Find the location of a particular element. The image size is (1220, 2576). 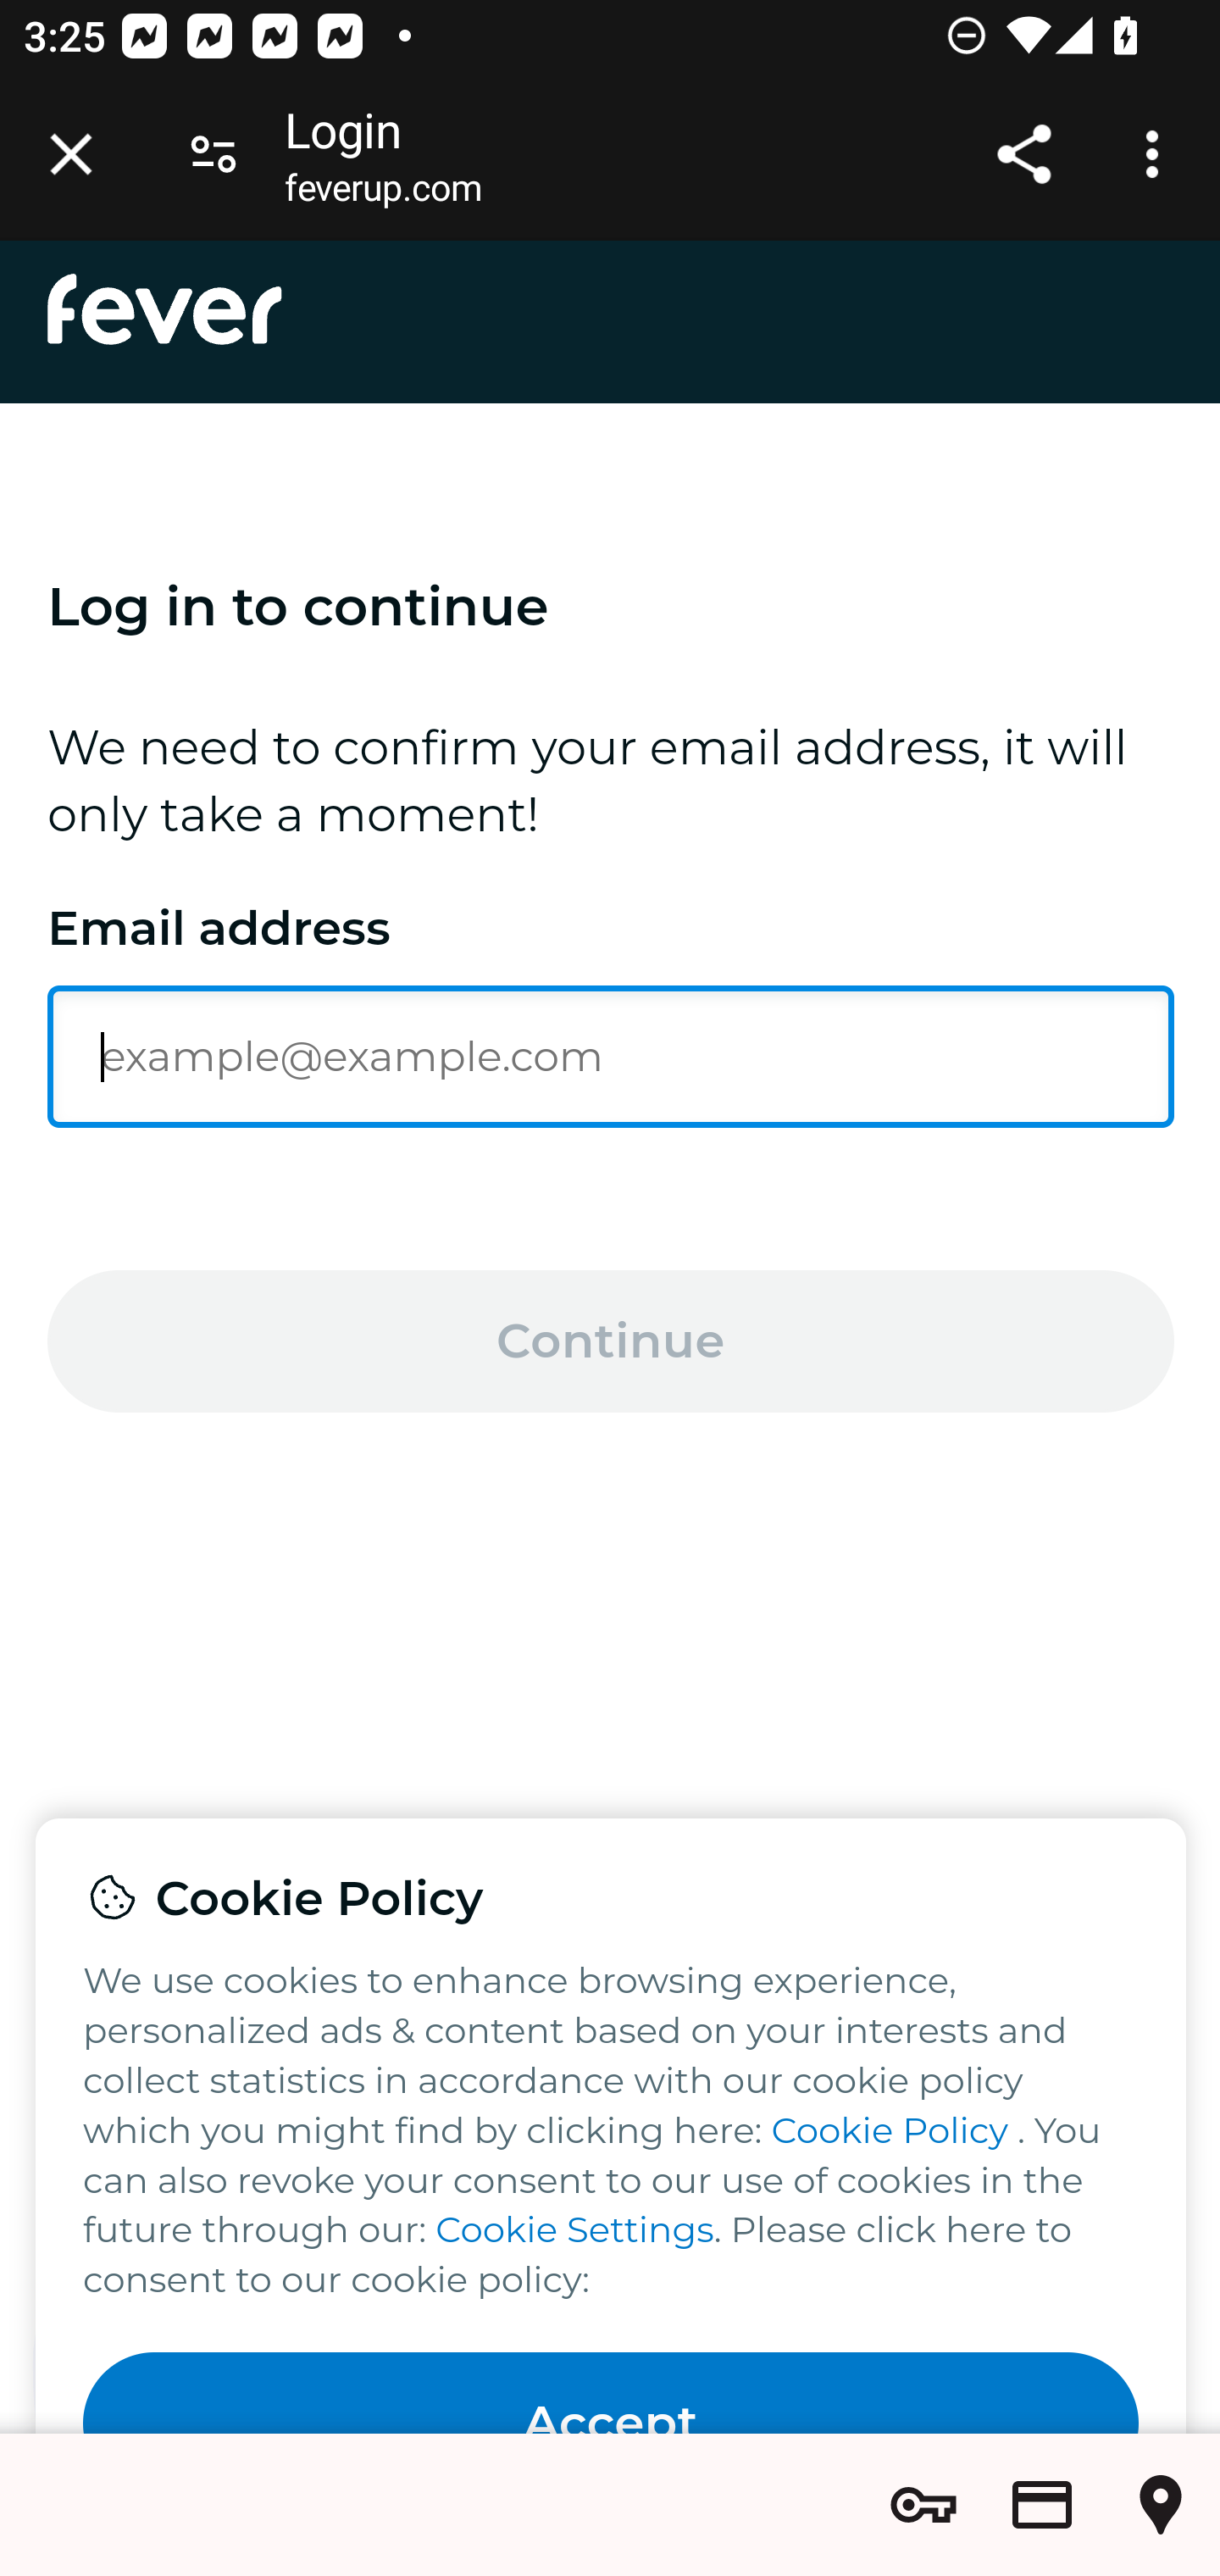

Accept is located at coordinates (612, 2393).